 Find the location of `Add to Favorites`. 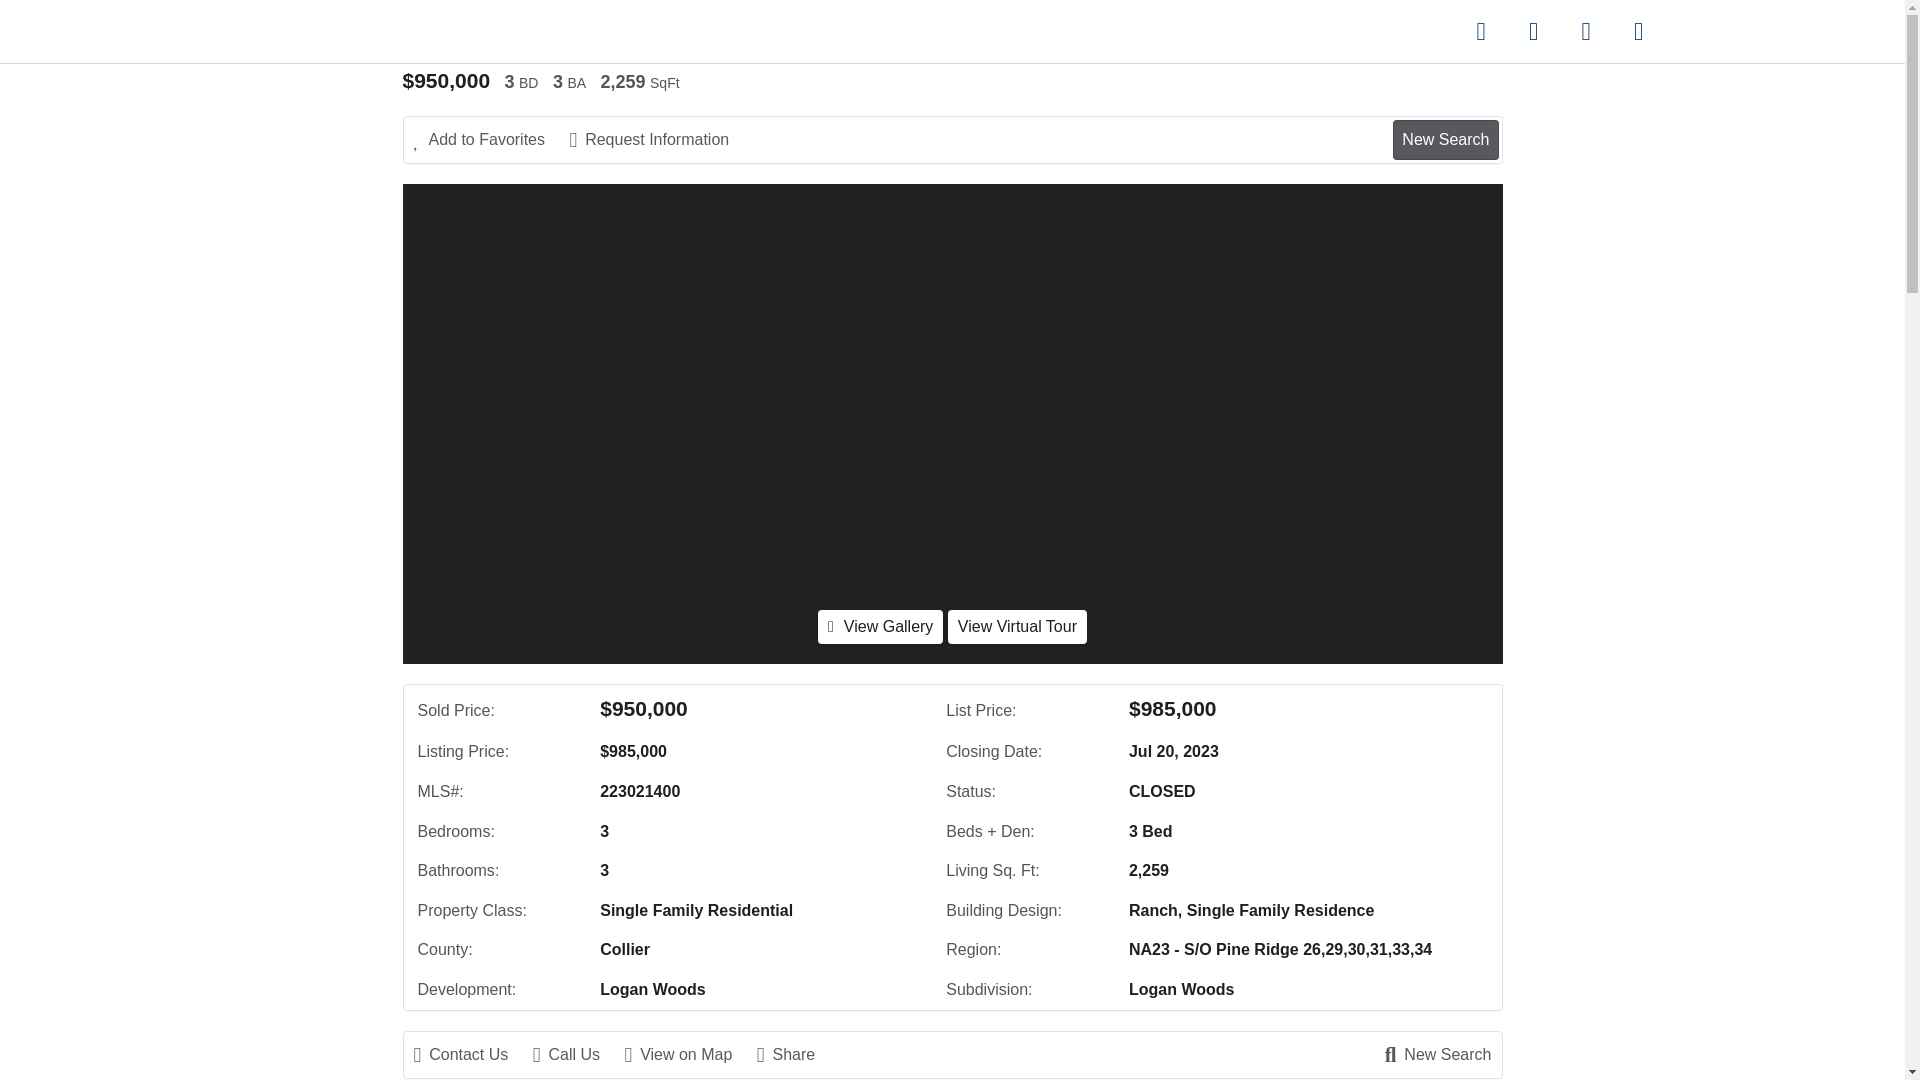

Add to Favorites is located at coordinates (490, 140).